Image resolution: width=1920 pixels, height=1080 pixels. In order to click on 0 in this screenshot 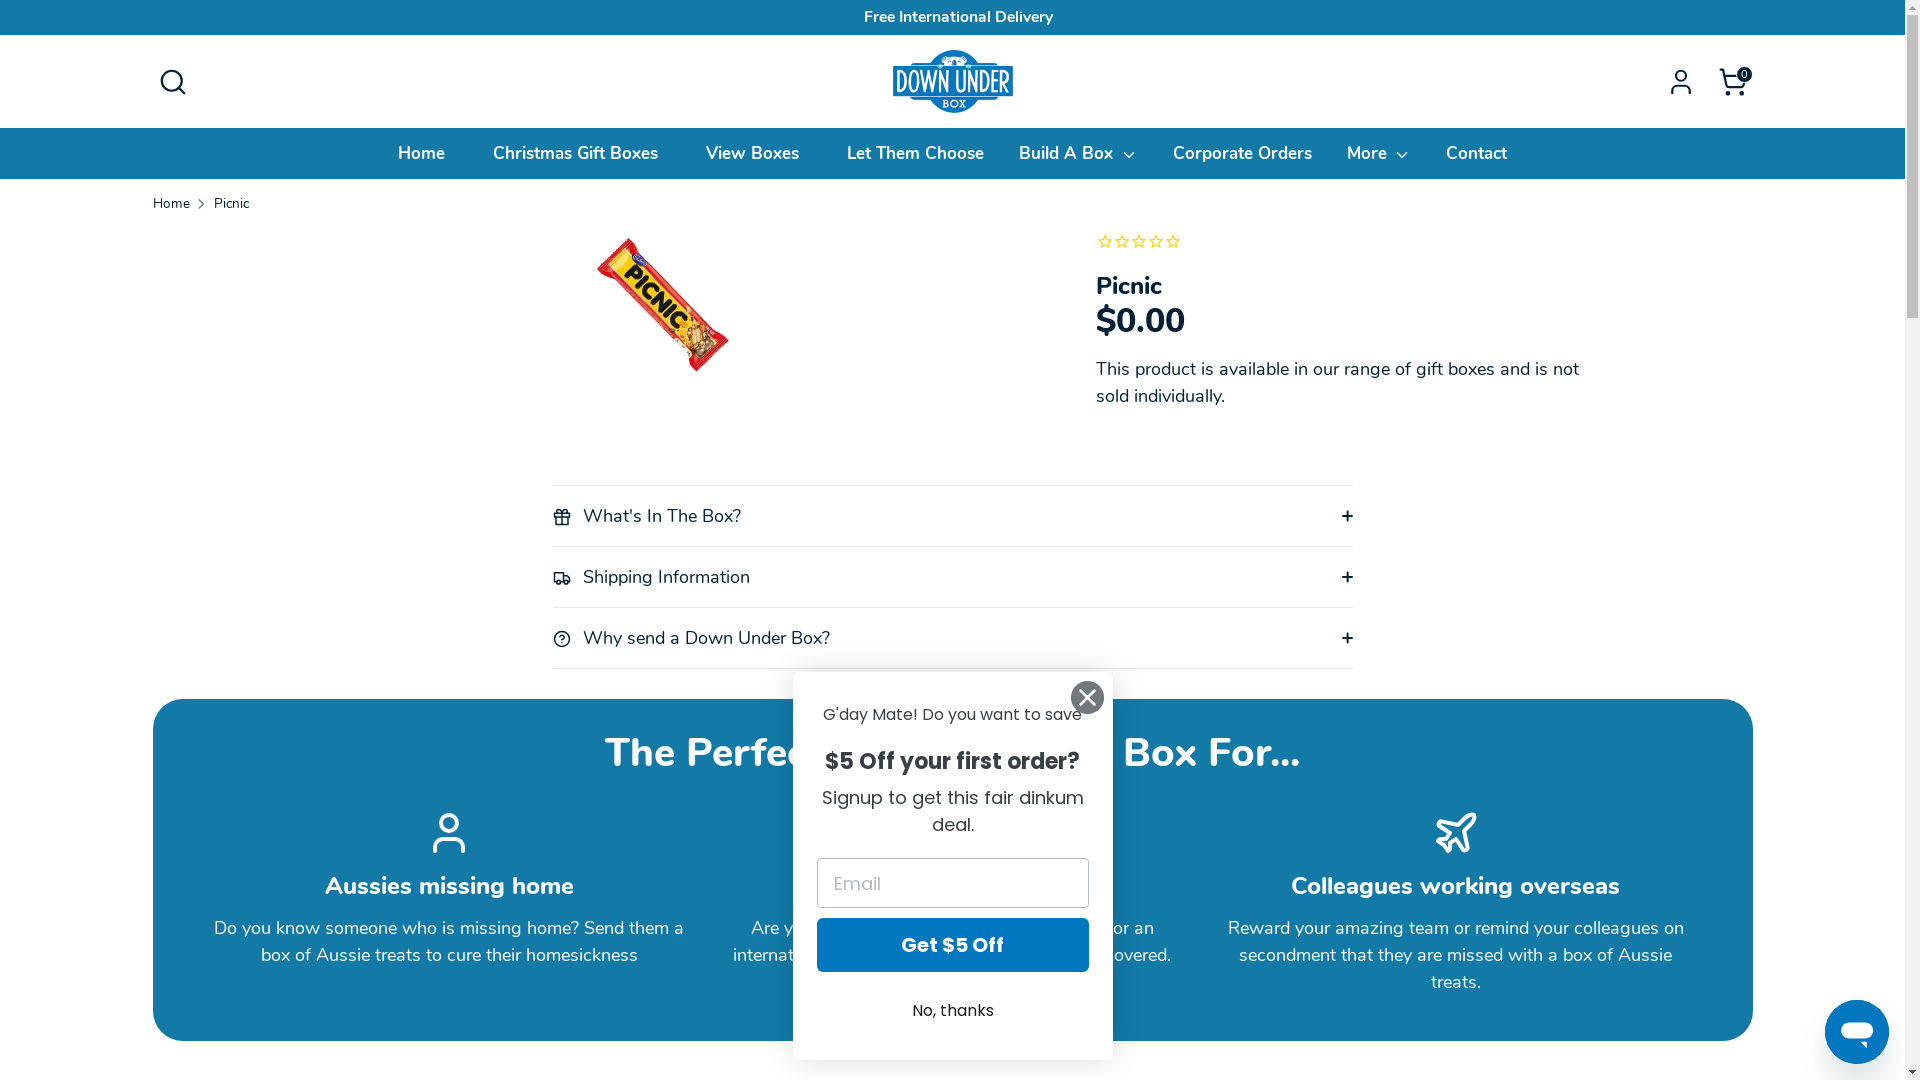, I will do `click(1732, 82)`.